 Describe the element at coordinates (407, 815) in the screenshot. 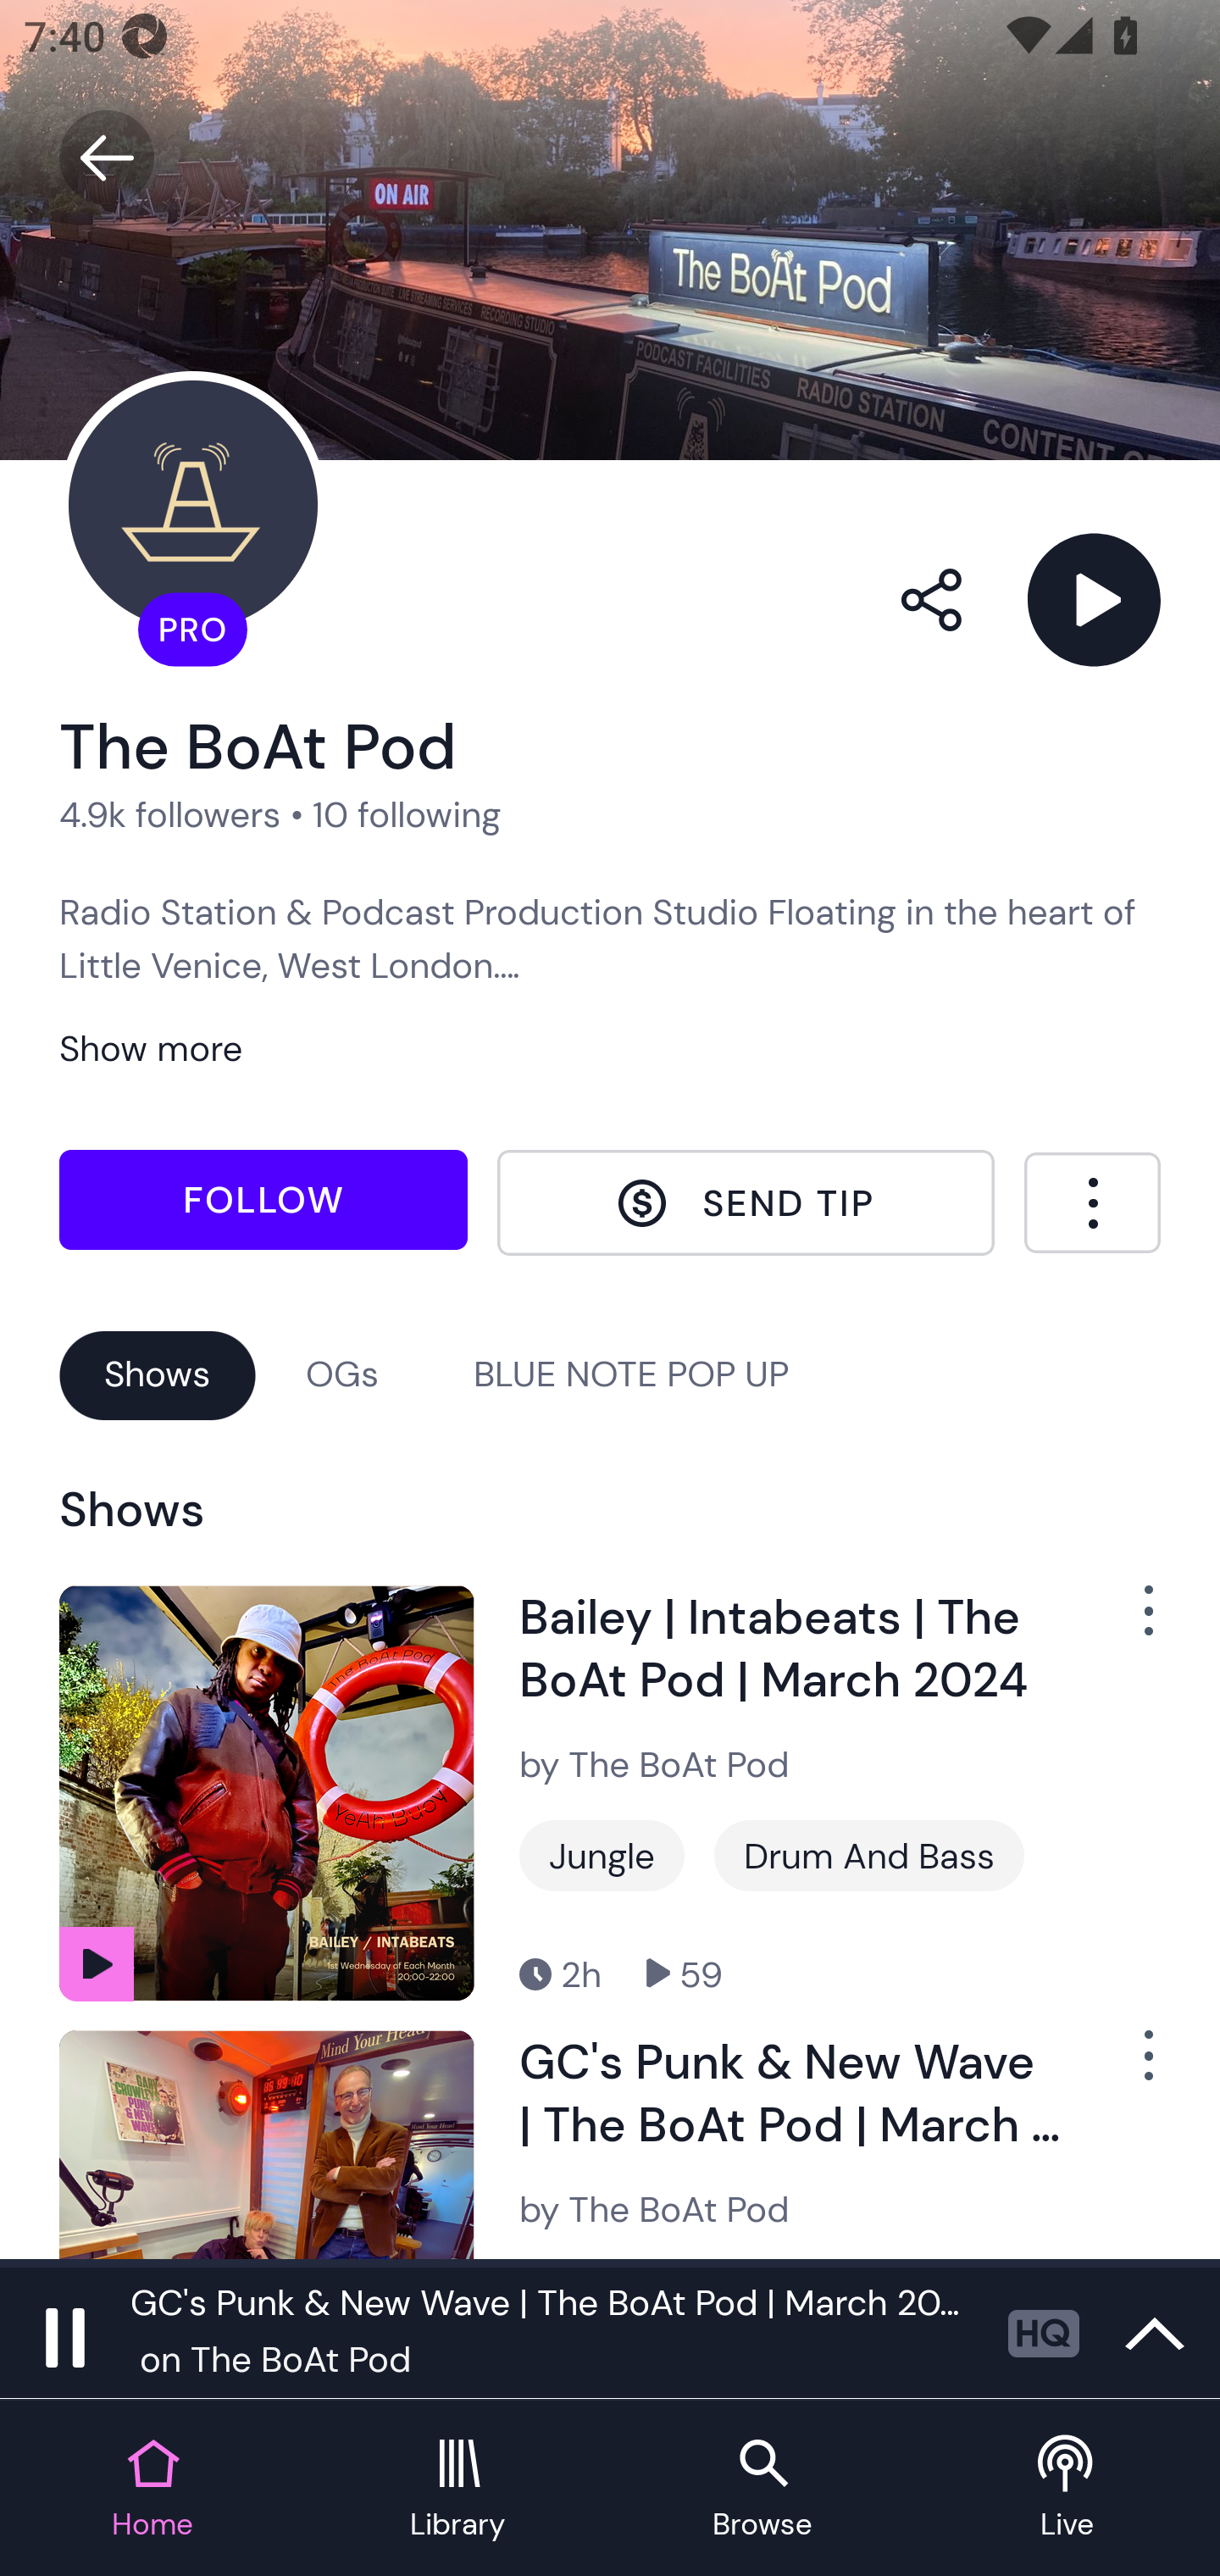

I see `10 following` at that location.